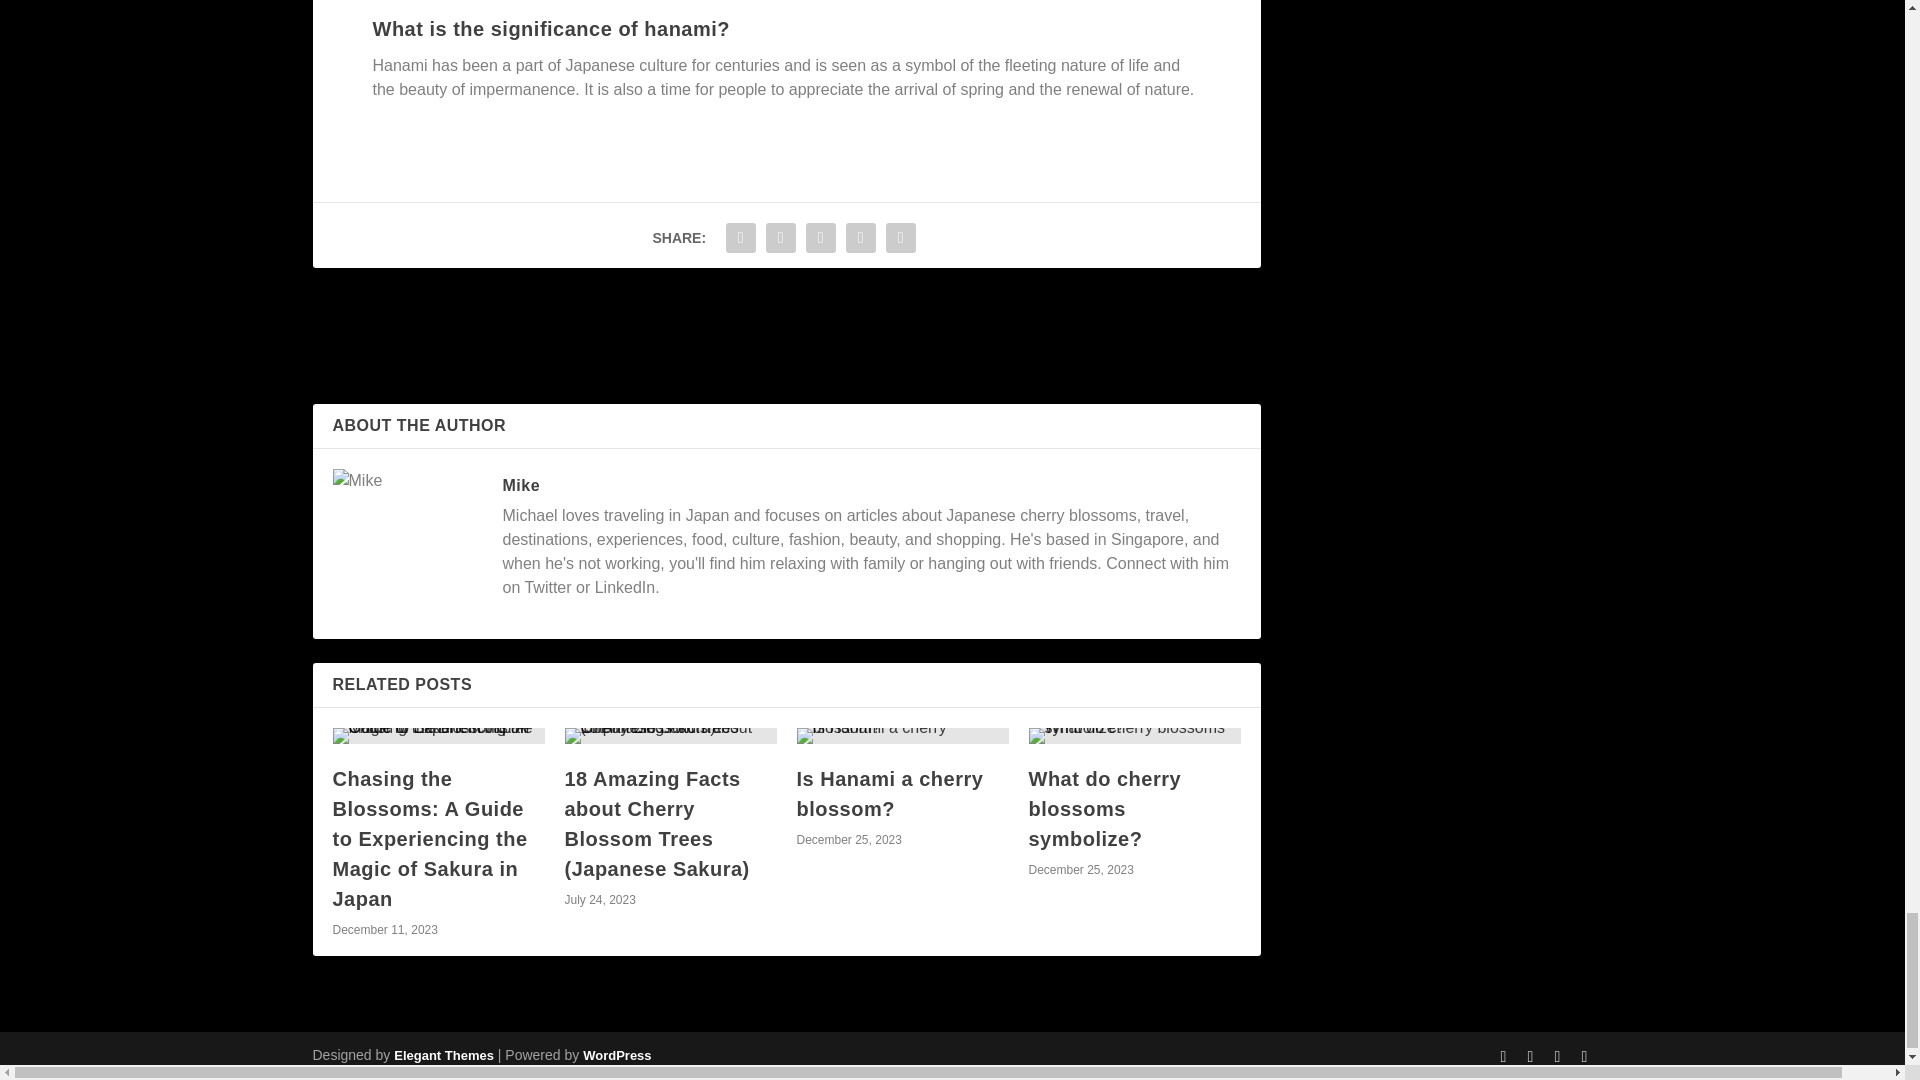  Describe the element at coordinates (1134, 736) in the screenshot. I see `What do cherry blossoms symbolize?` at that location.